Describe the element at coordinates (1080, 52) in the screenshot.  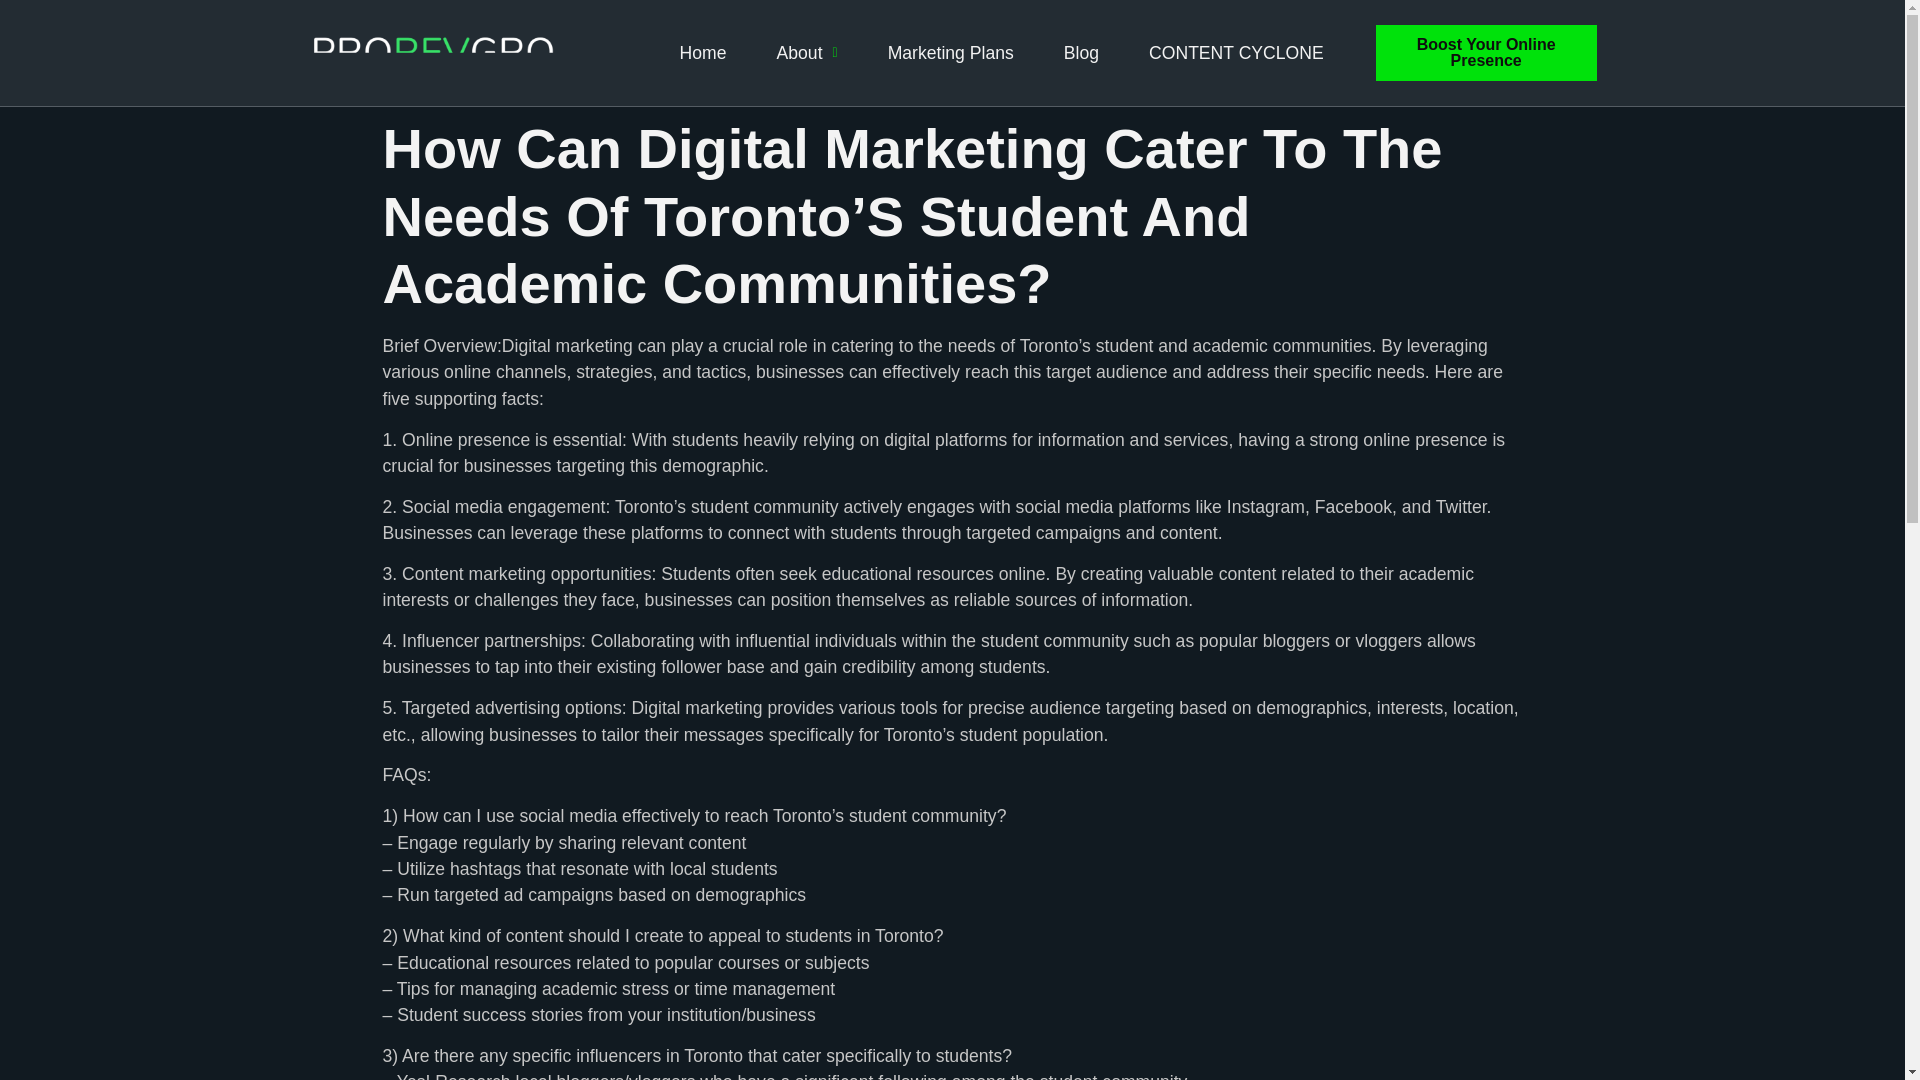
I see `Blog` at that location.